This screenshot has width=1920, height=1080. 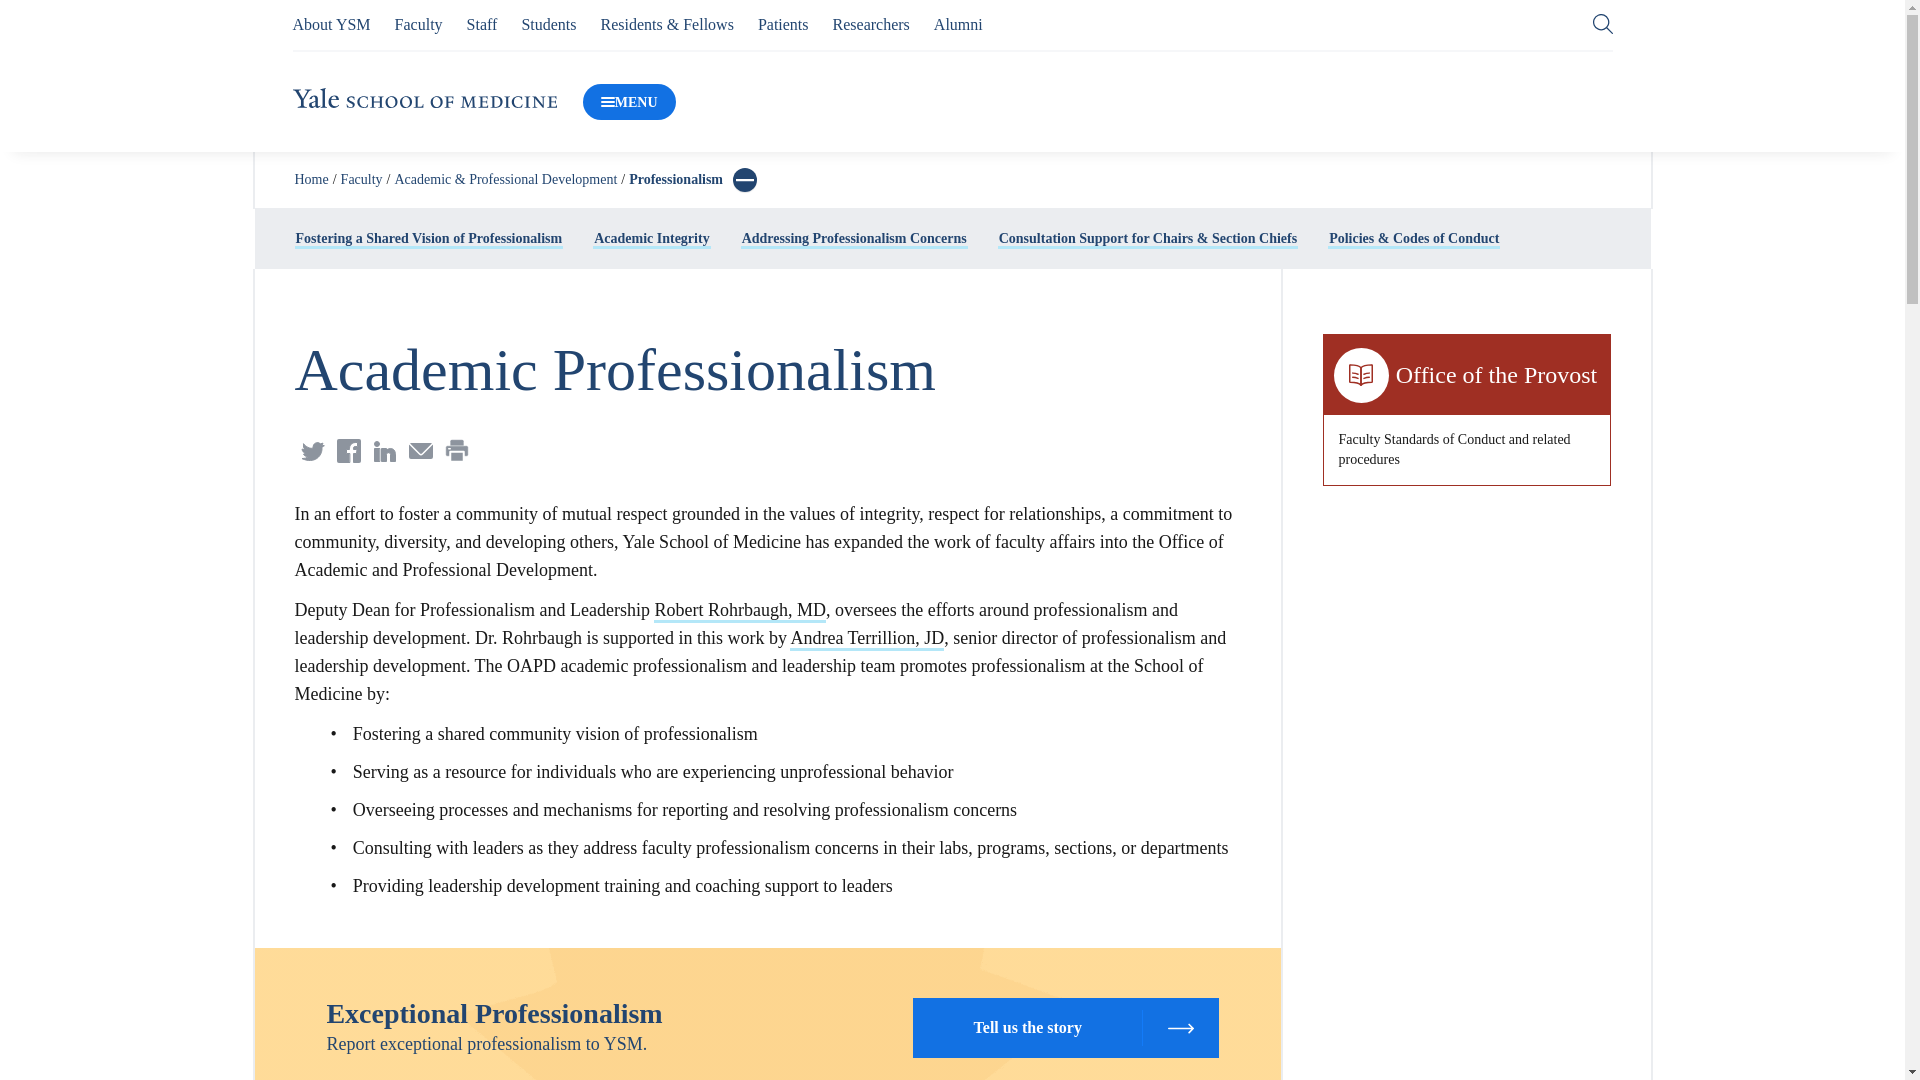 What do you see at coordinates (330, 24) in the screenshot?
I see `About YSM` at bounding box center [330, 24].